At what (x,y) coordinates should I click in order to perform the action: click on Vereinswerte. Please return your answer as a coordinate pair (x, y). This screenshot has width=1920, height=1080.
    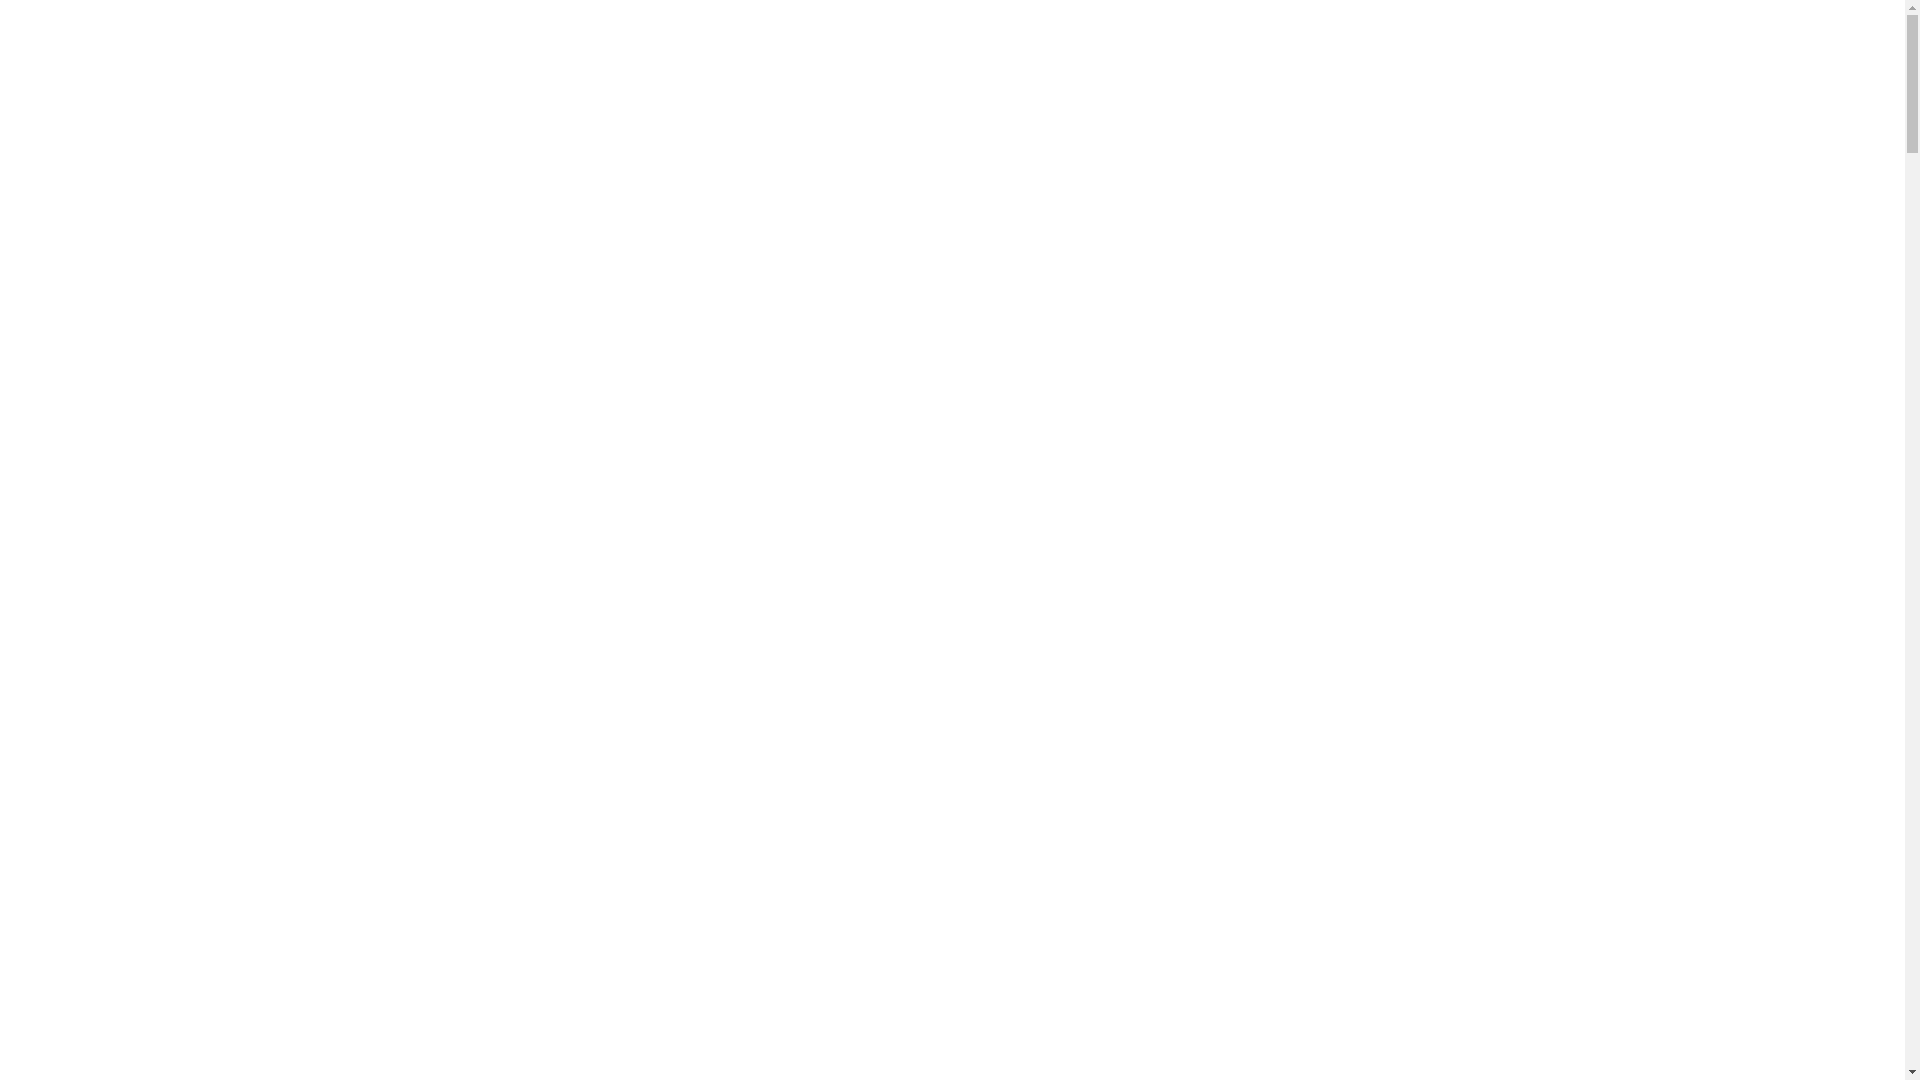
    Looking at the image, I should click on (1009, 966).